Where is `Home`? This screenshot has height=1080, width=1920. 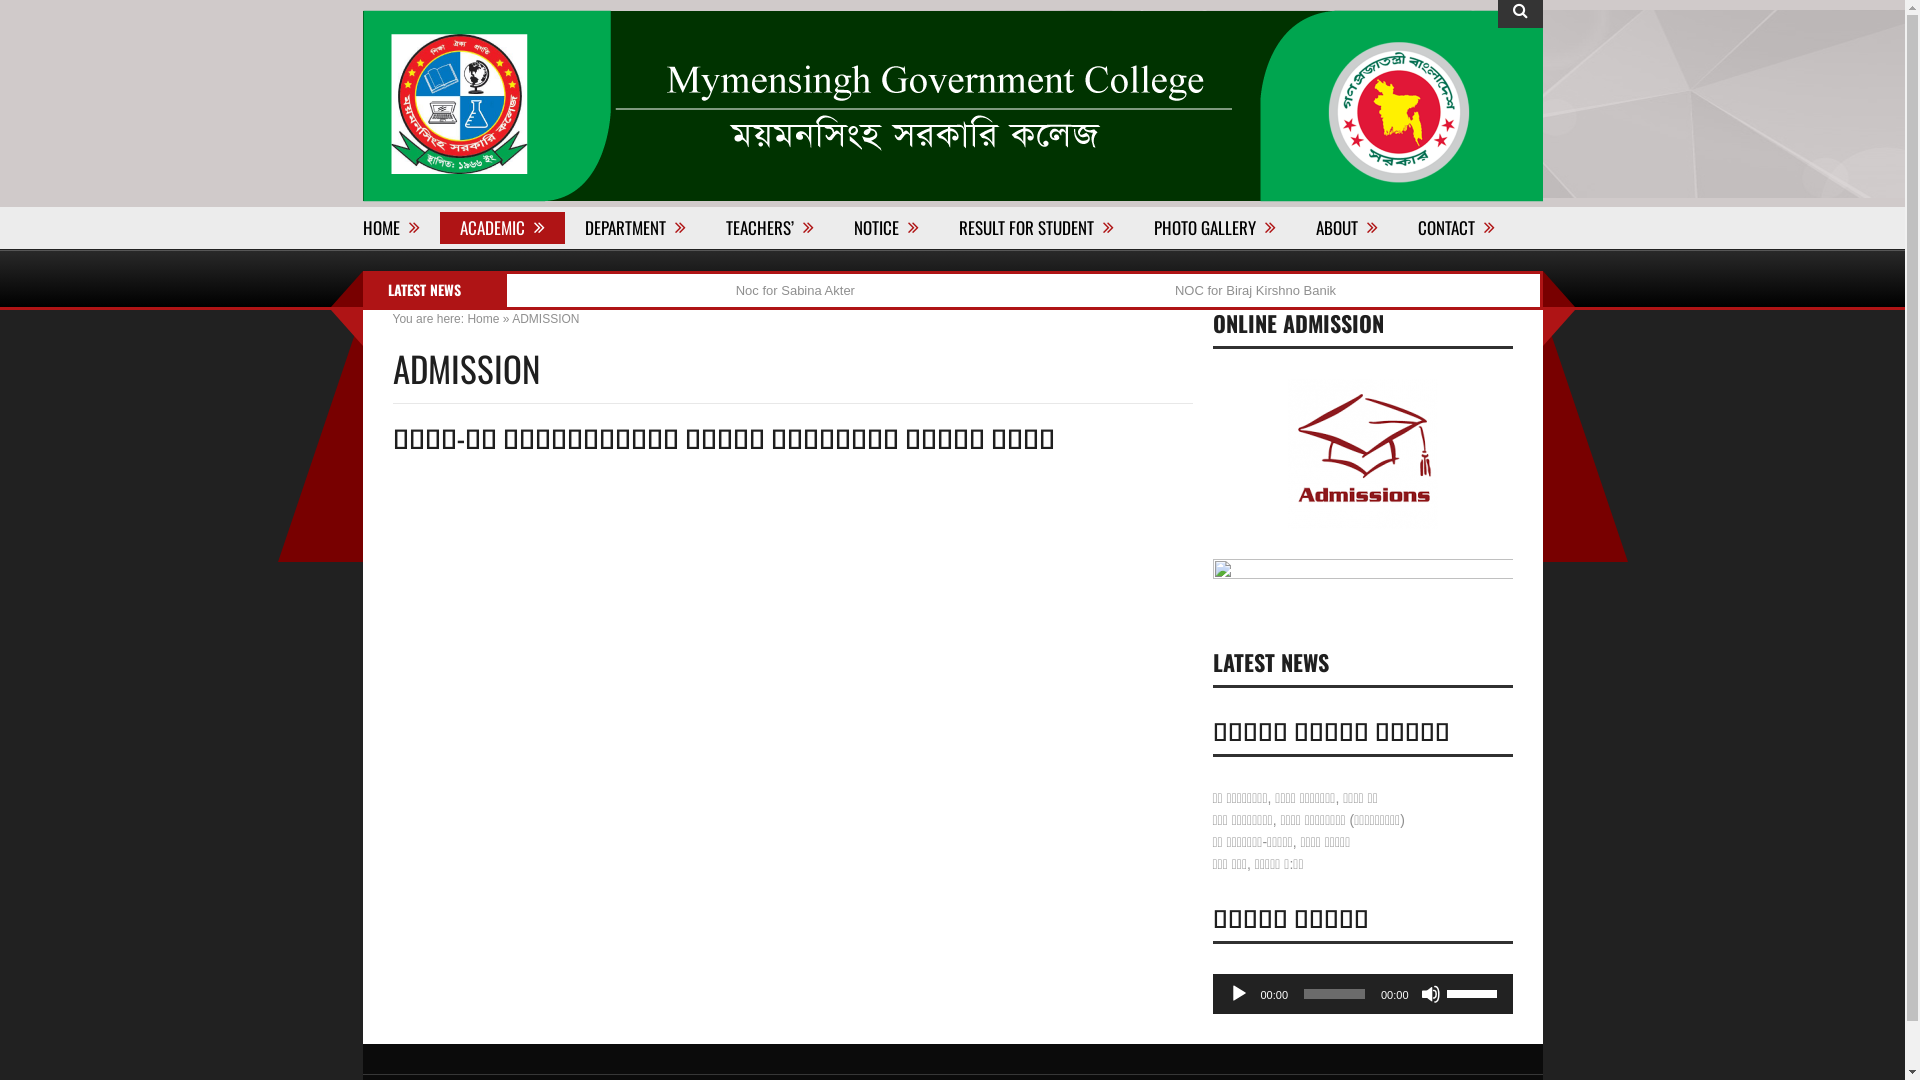 Home is located at coordinates (483, 318).